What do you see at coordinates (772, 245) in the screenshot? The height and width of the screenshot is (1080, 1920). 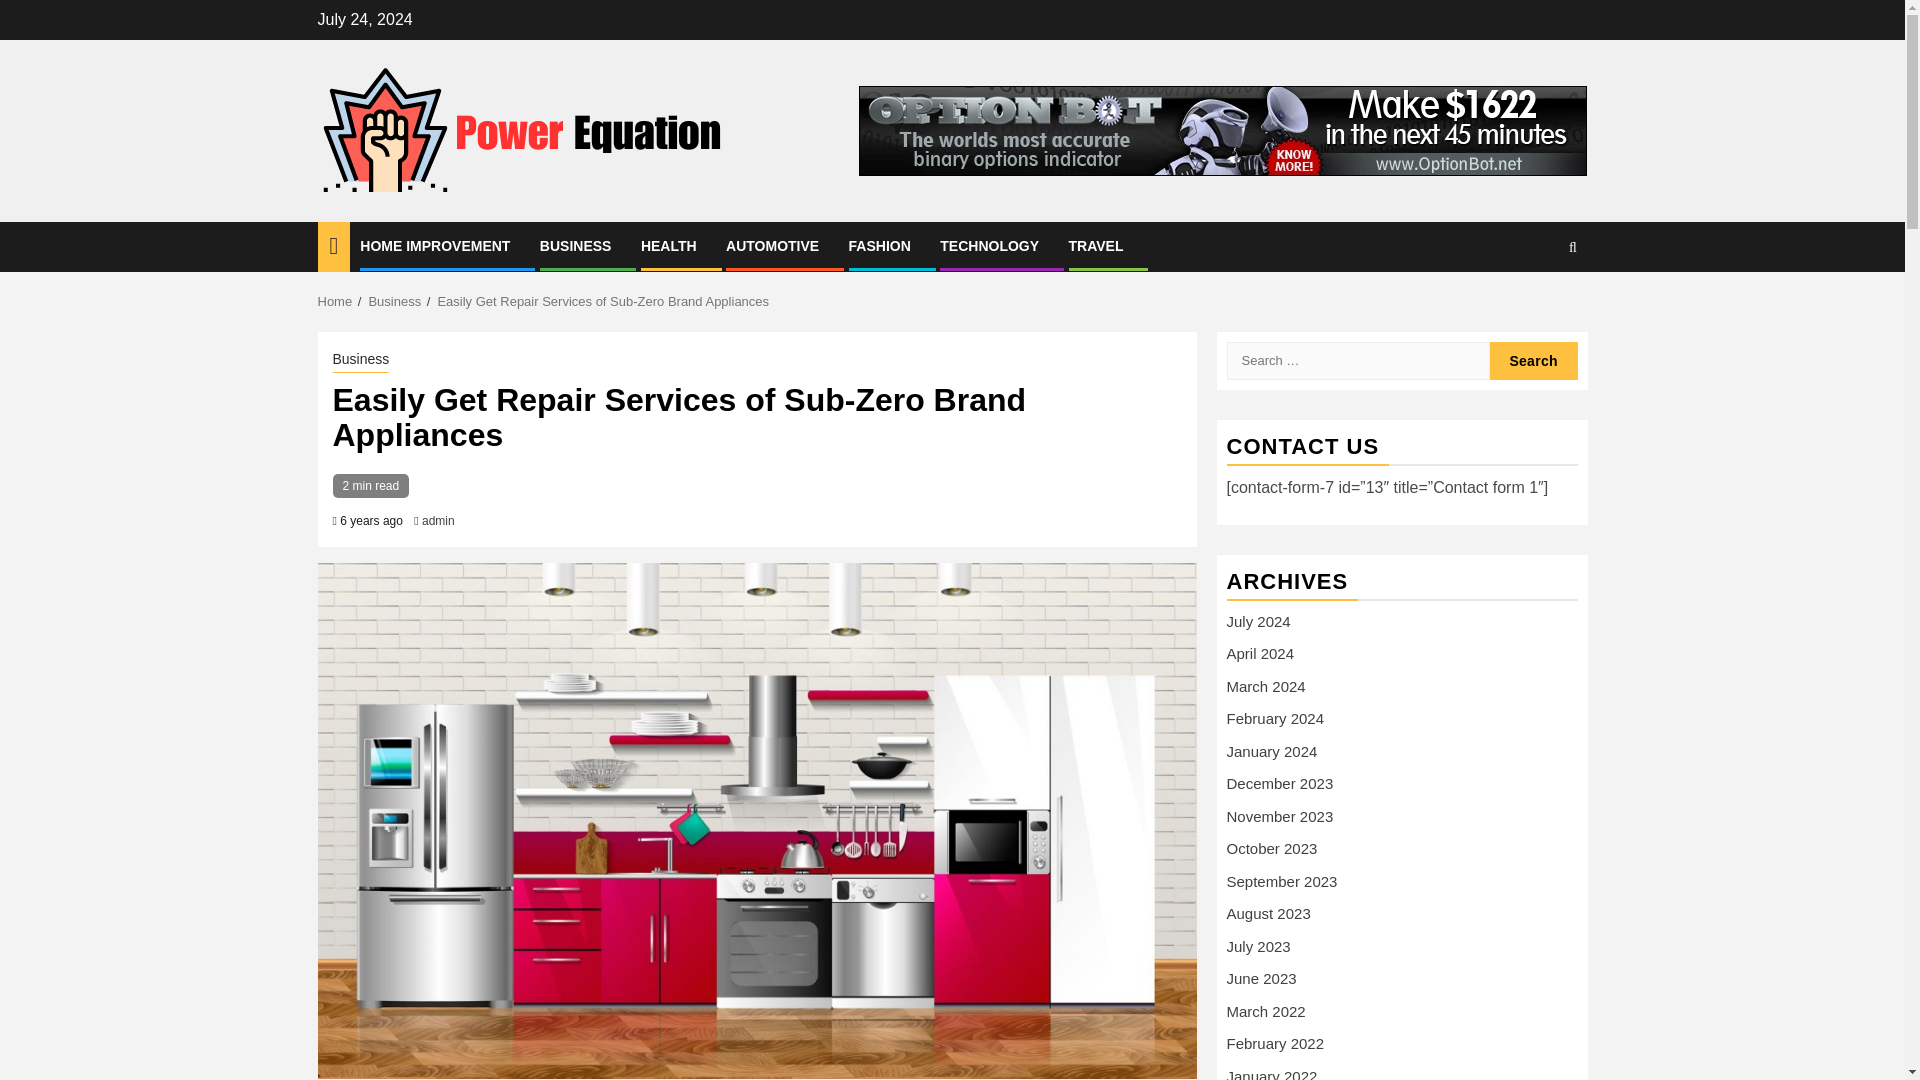 I see `AUTOMOTIVE` at bounding box center [772, 245].